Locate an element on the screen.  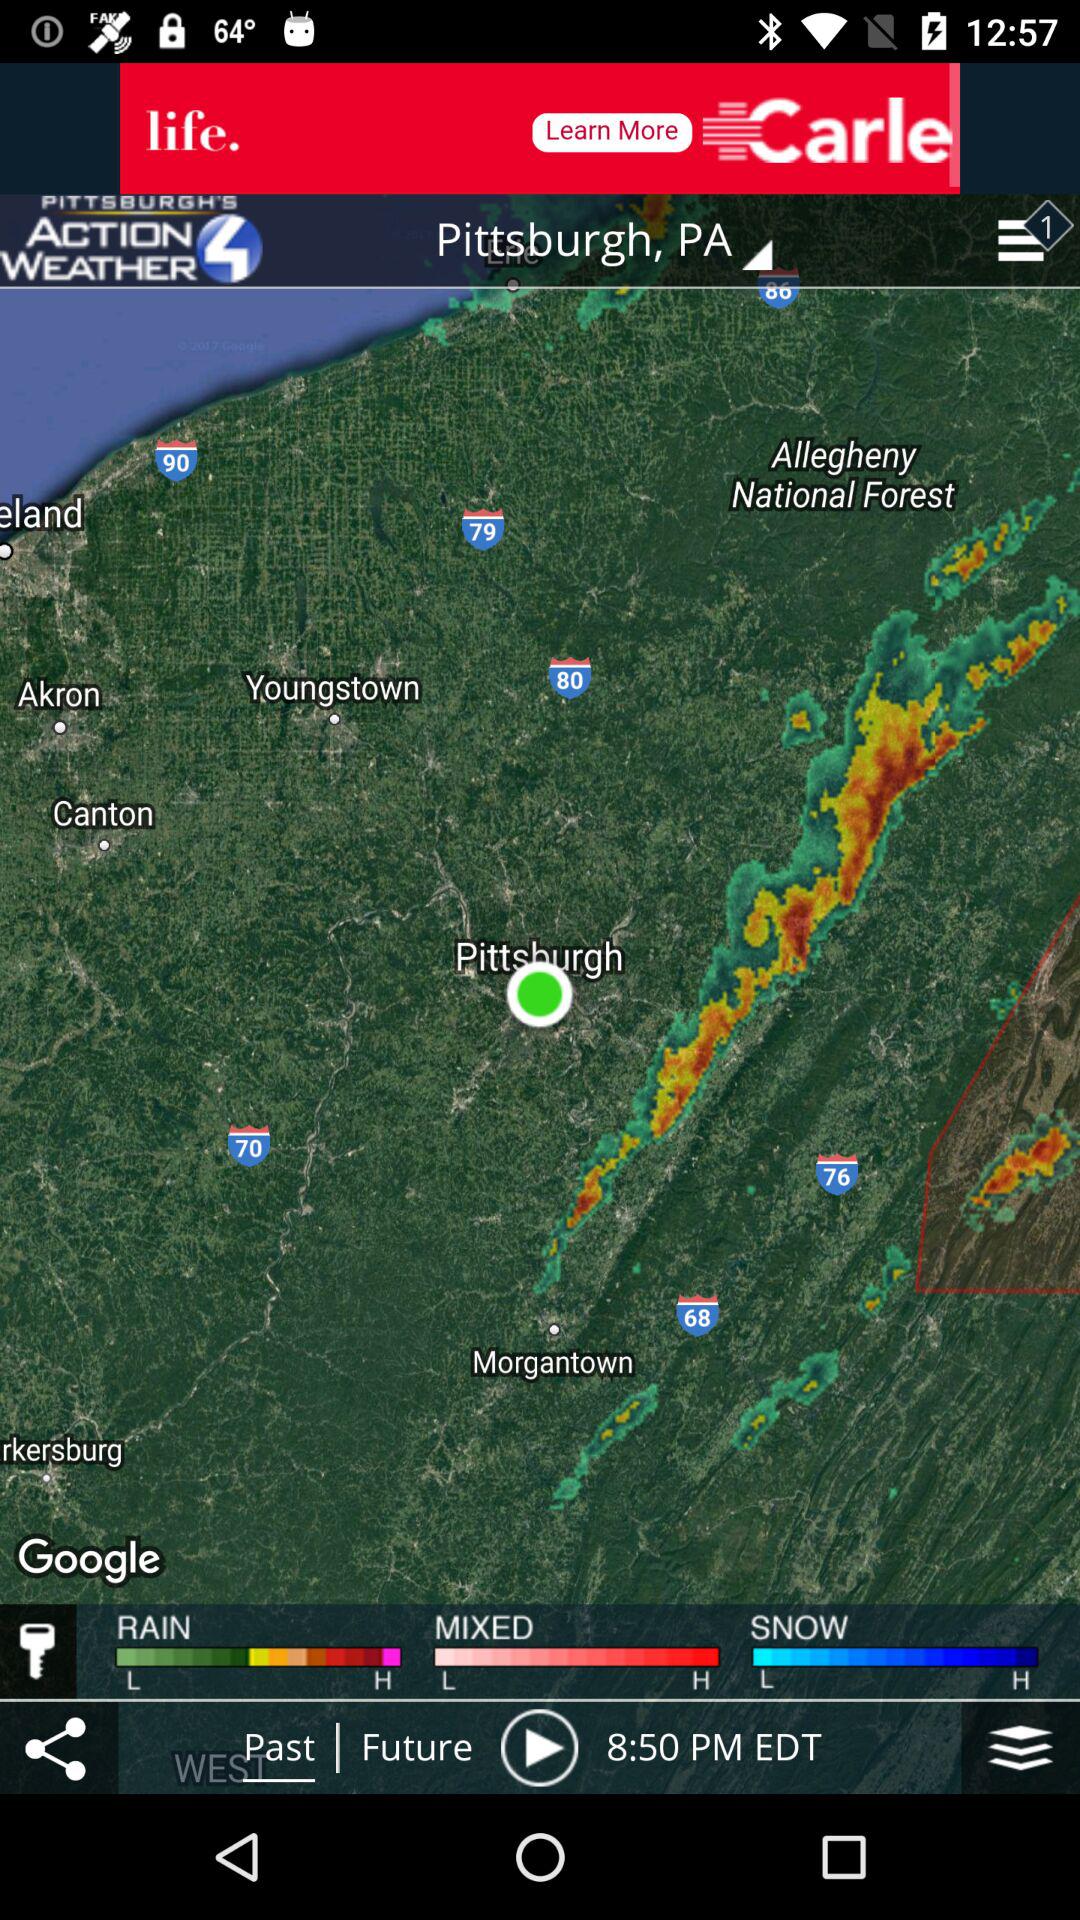
select icon to the left of the 8 50 pm icon is located at coordinates (539, 1747).